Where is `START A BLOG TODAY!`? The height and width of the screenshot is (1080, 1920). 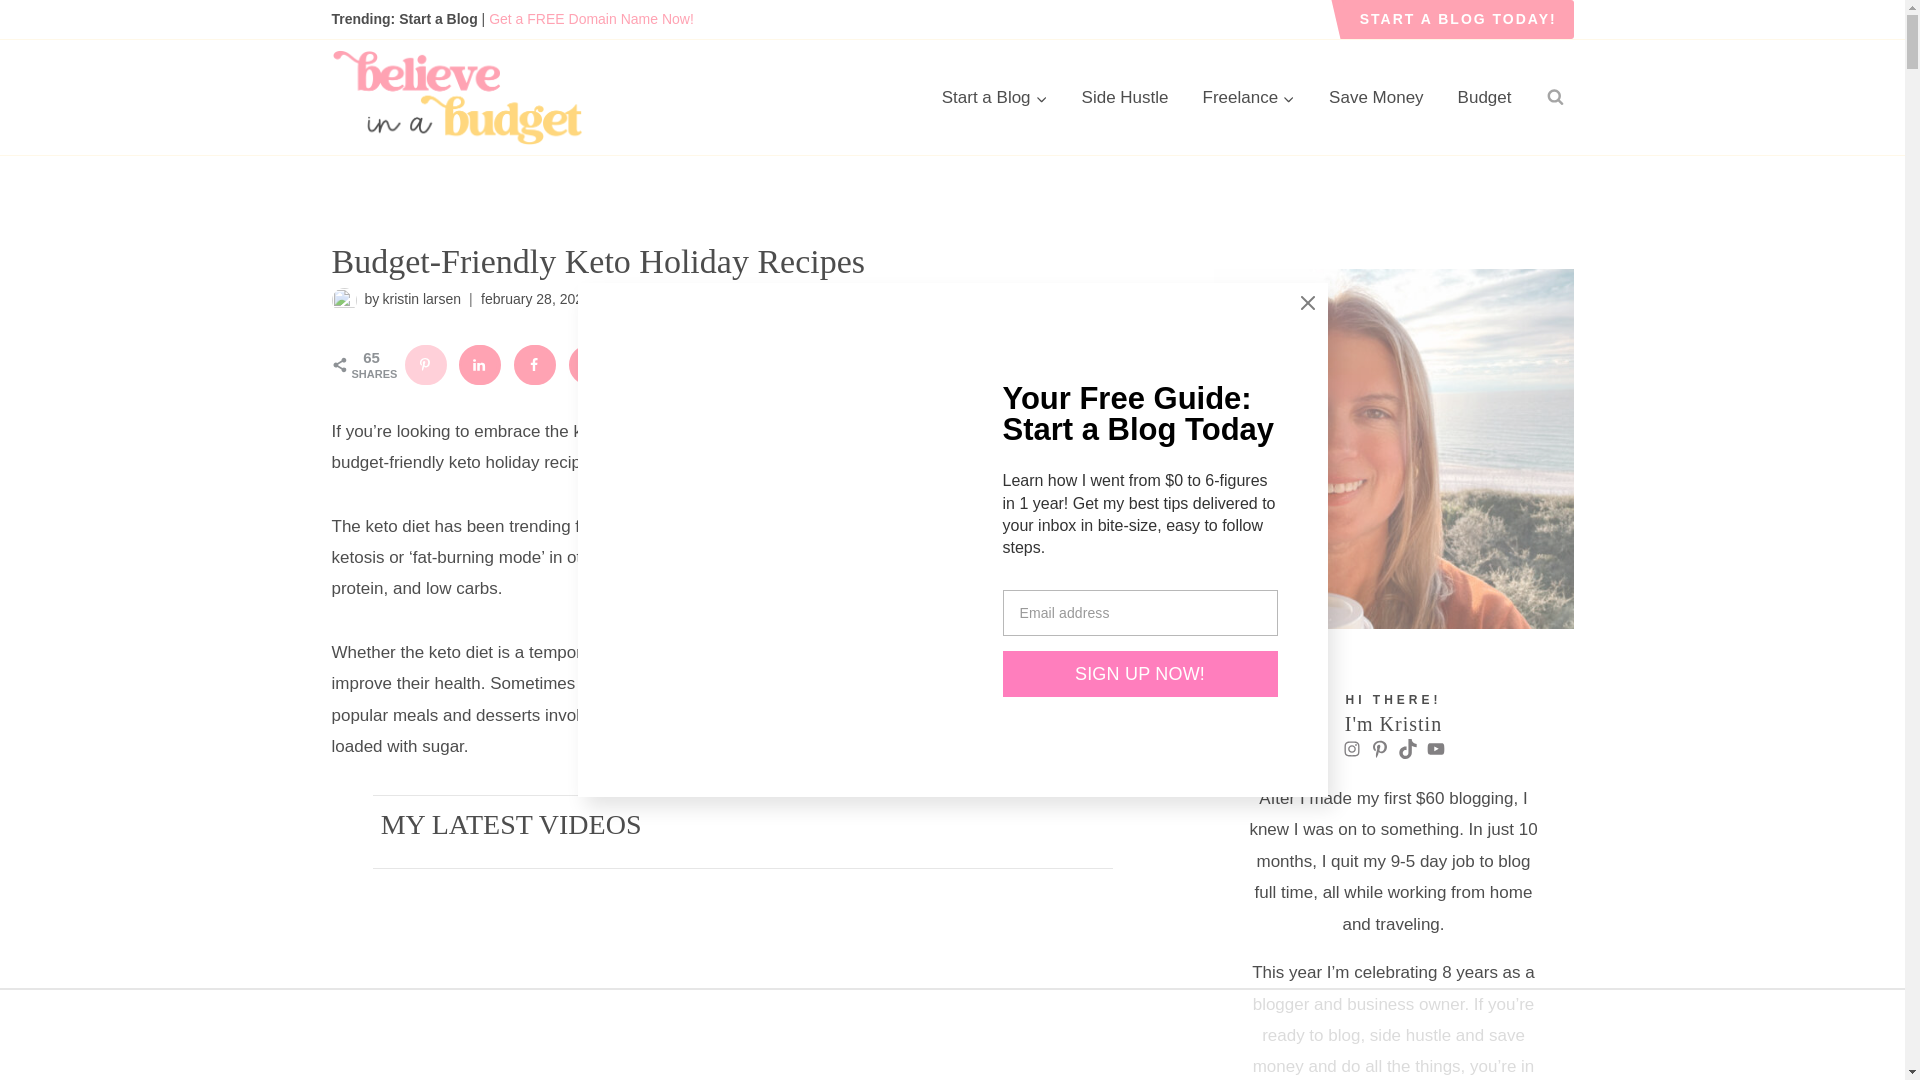
START A BLOG TODAY! is located at coordinates (1458, 19).